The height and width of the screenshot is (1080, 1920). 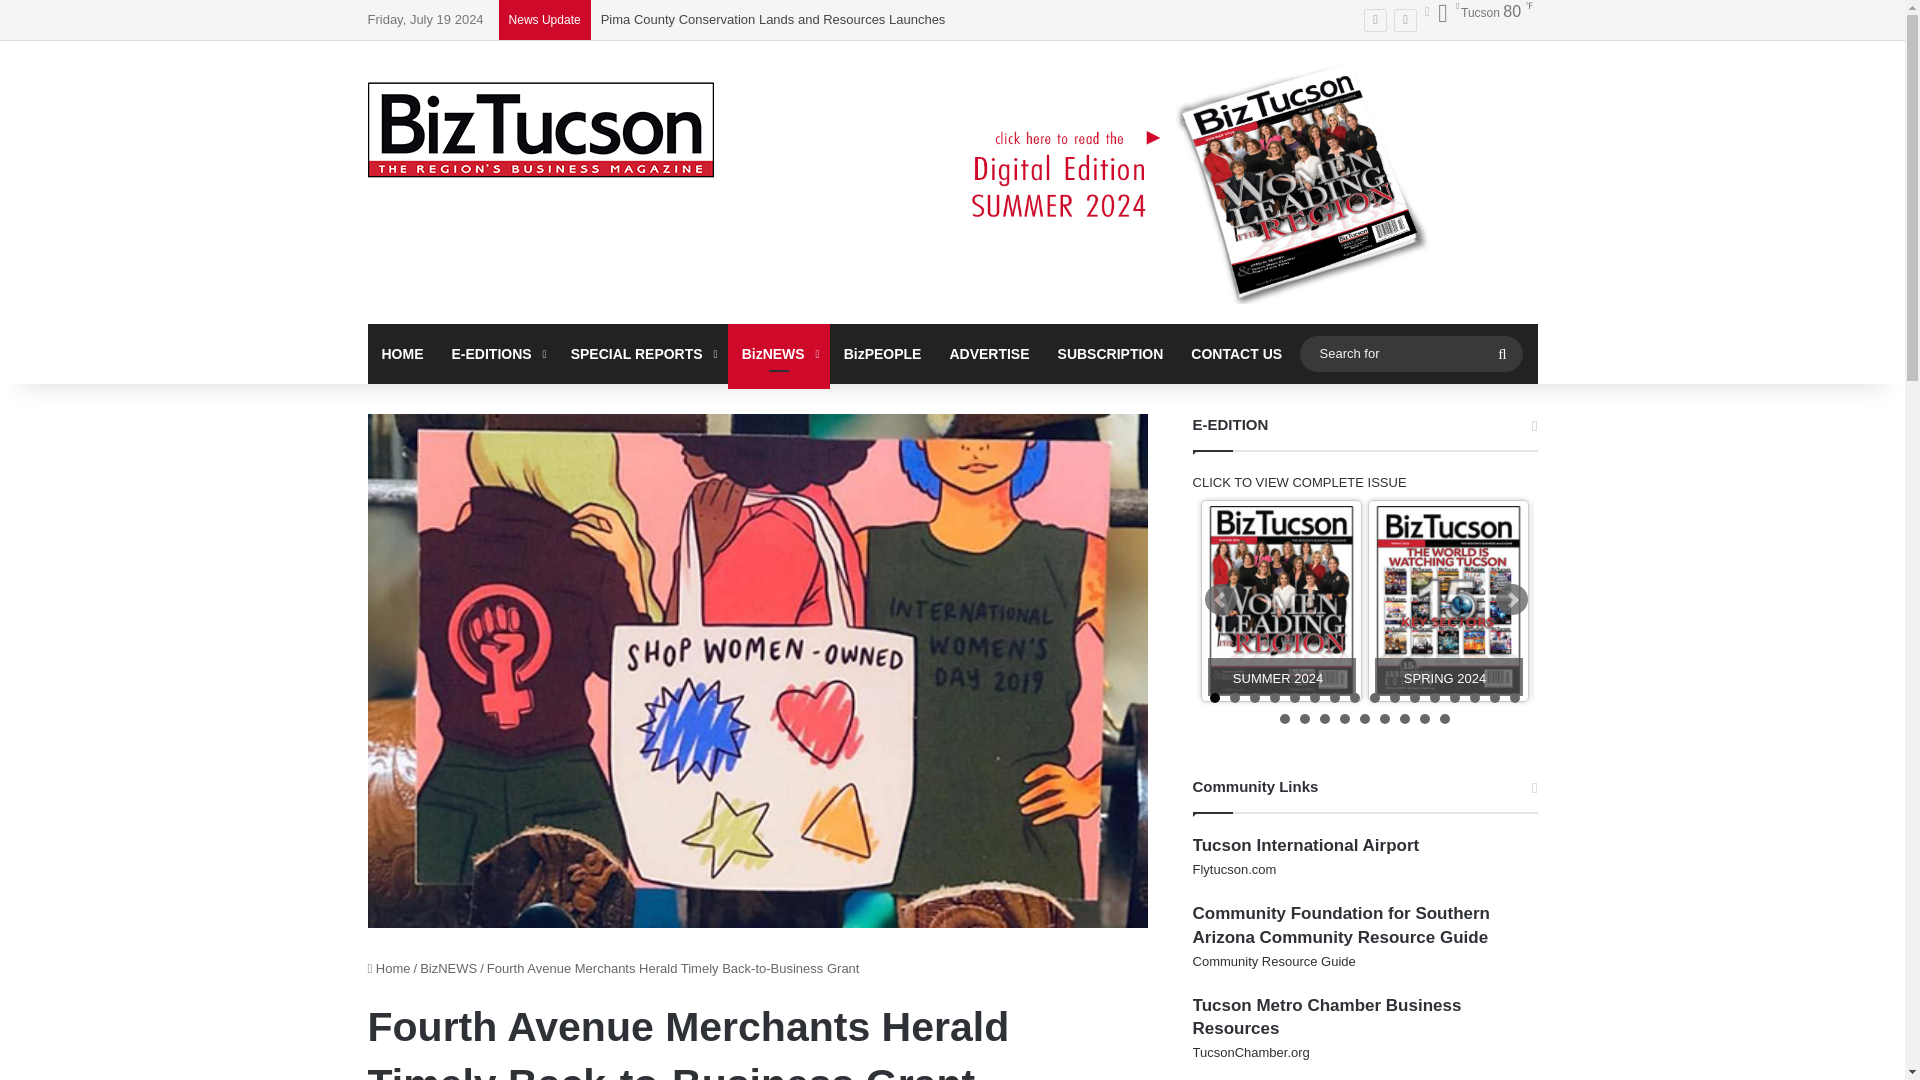 I want to click on Scattered Clouds, so click(x=1478, y=12).